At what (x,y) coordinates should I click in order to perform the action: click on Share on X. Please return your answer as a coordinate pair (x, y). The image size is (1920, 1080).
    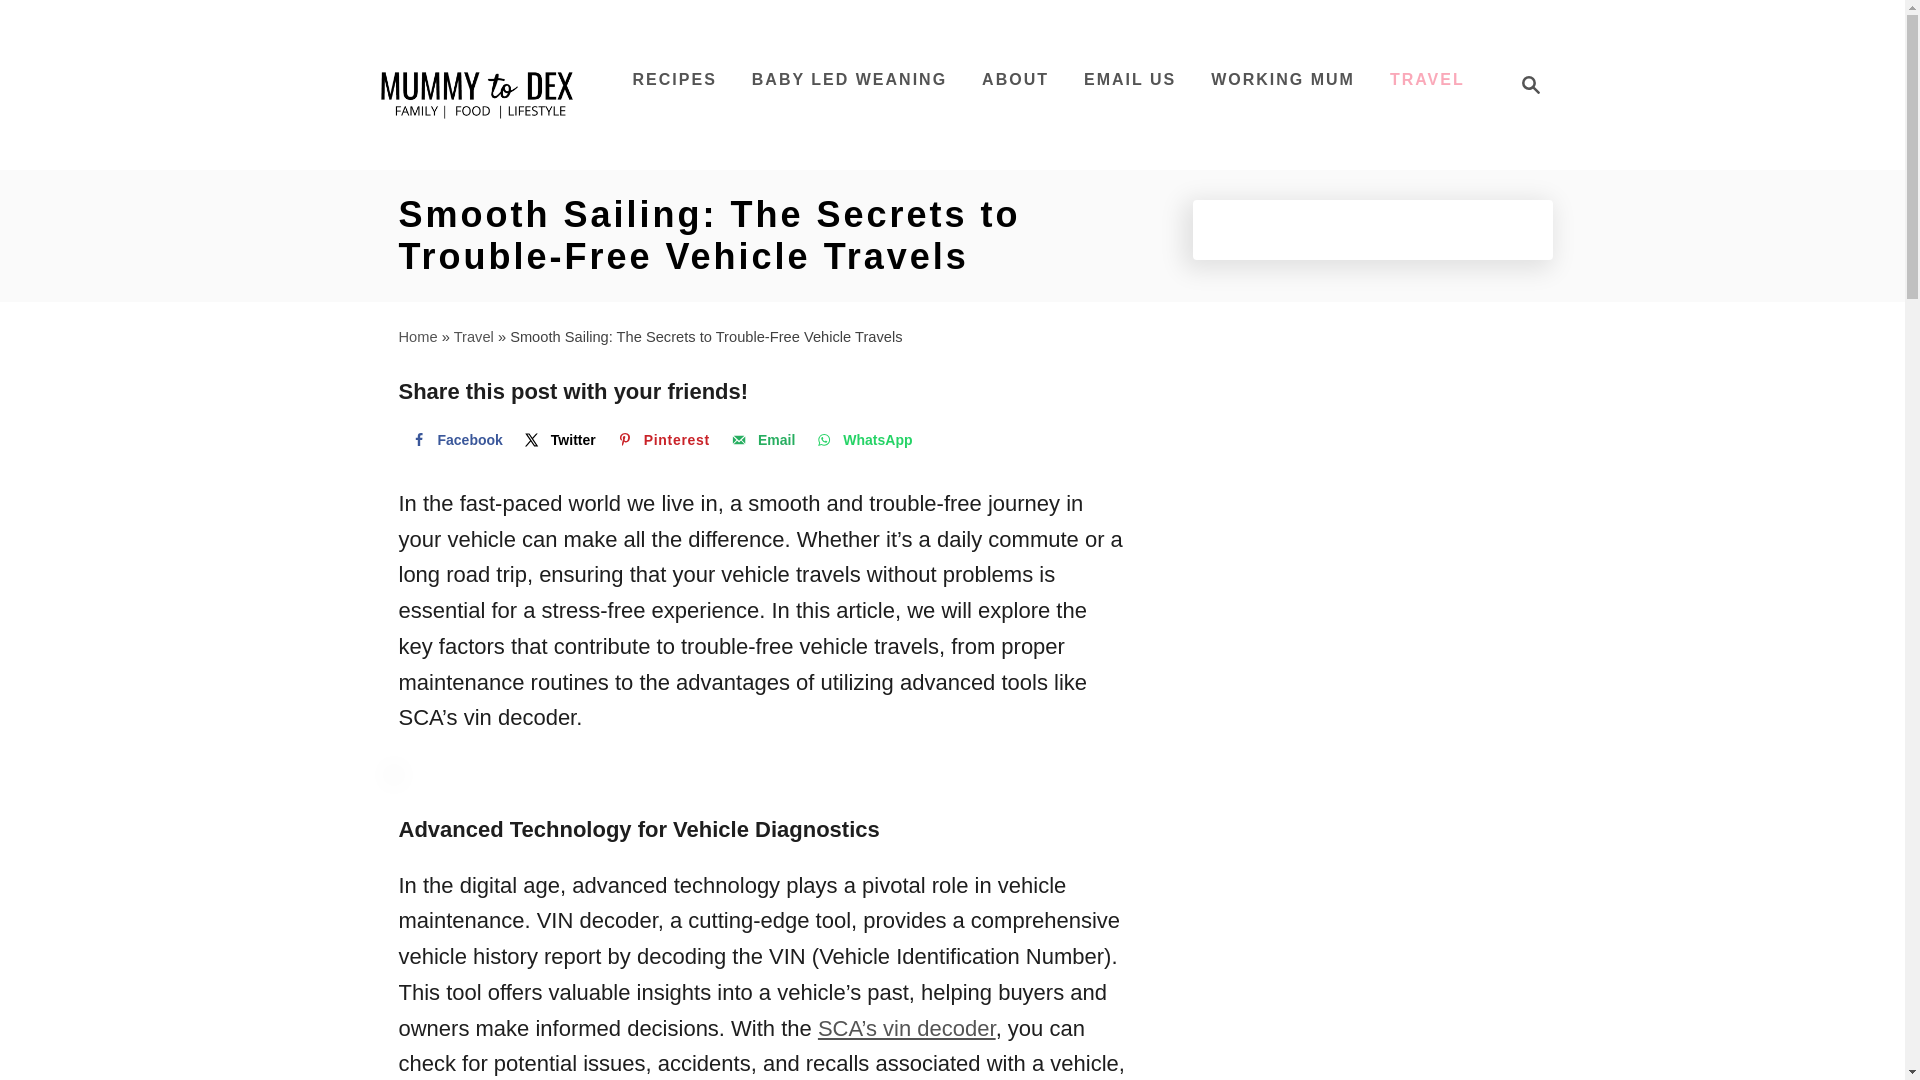
    Looking at the image, I should click on (473, 336).